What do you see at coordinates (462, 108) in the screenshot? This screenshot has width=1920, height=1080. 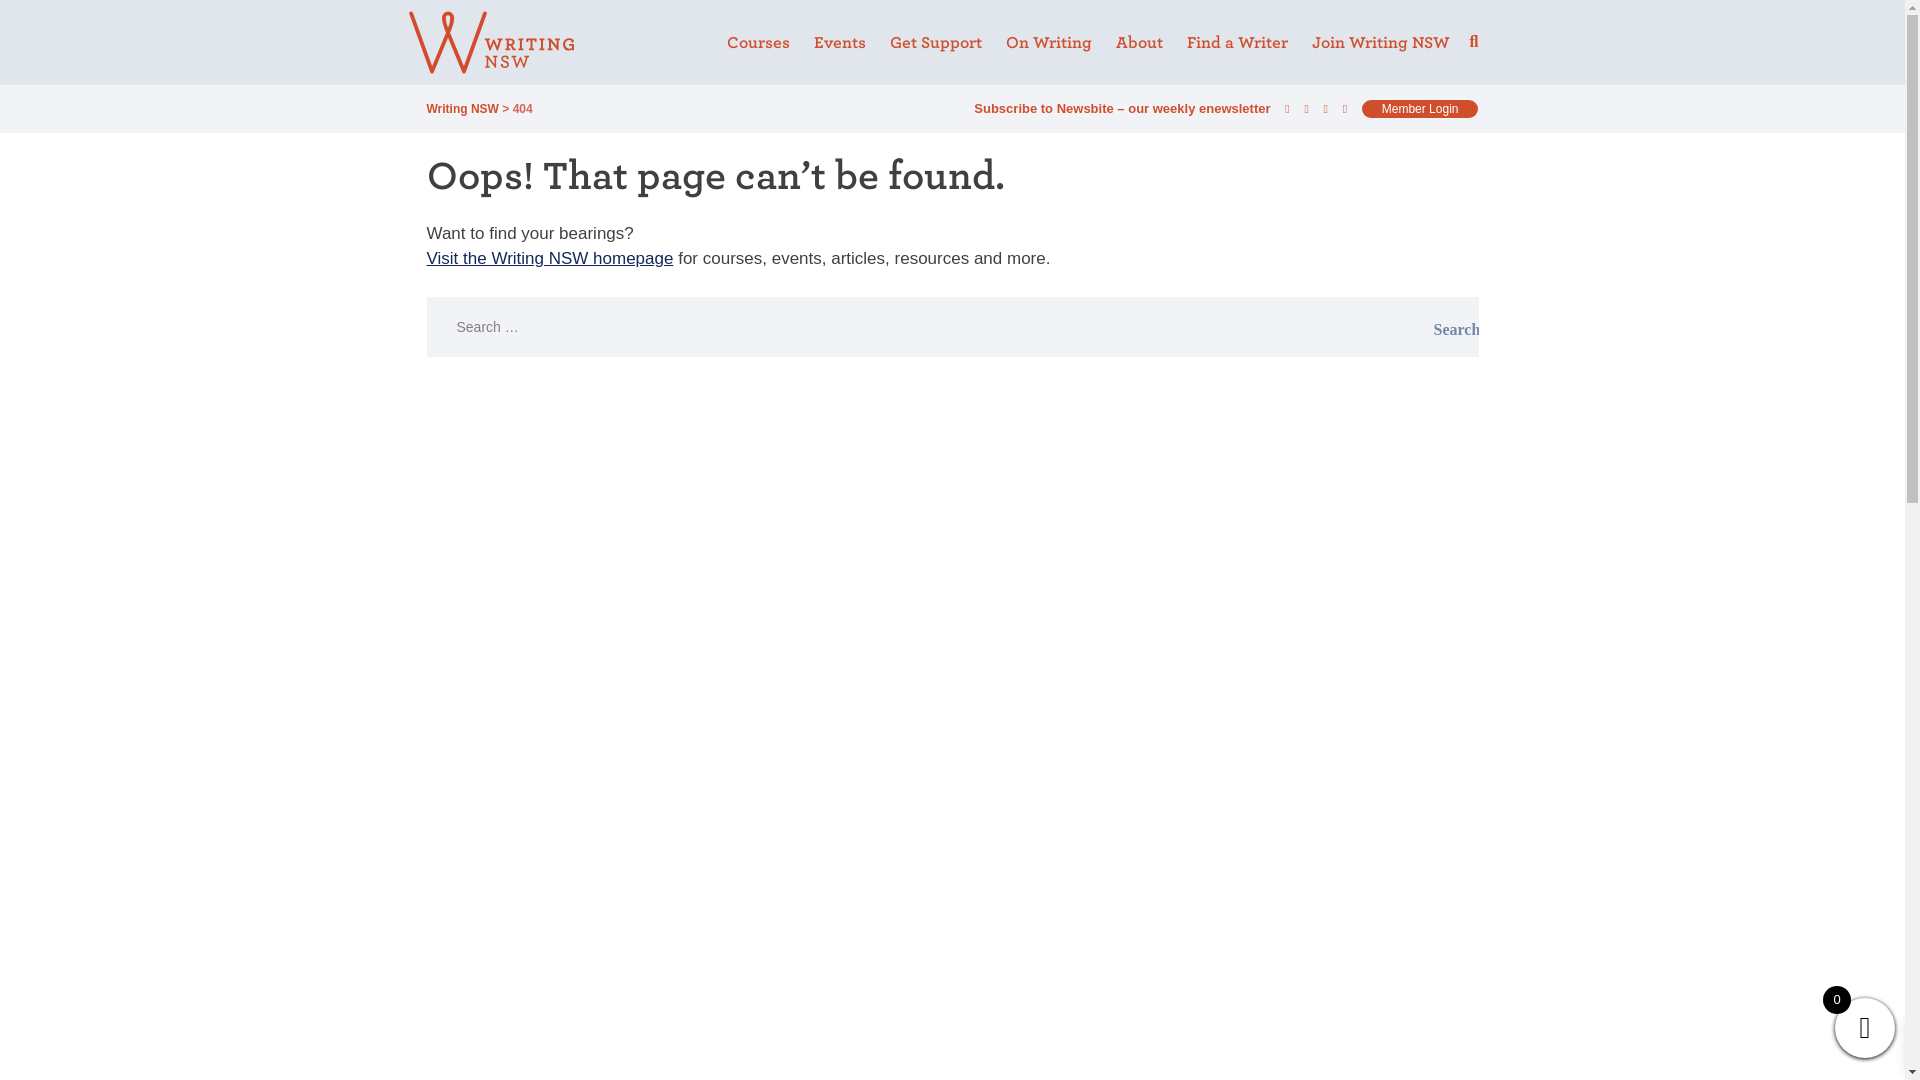 I see `Go to Writing NSW.` at bounding box center [462, 108].